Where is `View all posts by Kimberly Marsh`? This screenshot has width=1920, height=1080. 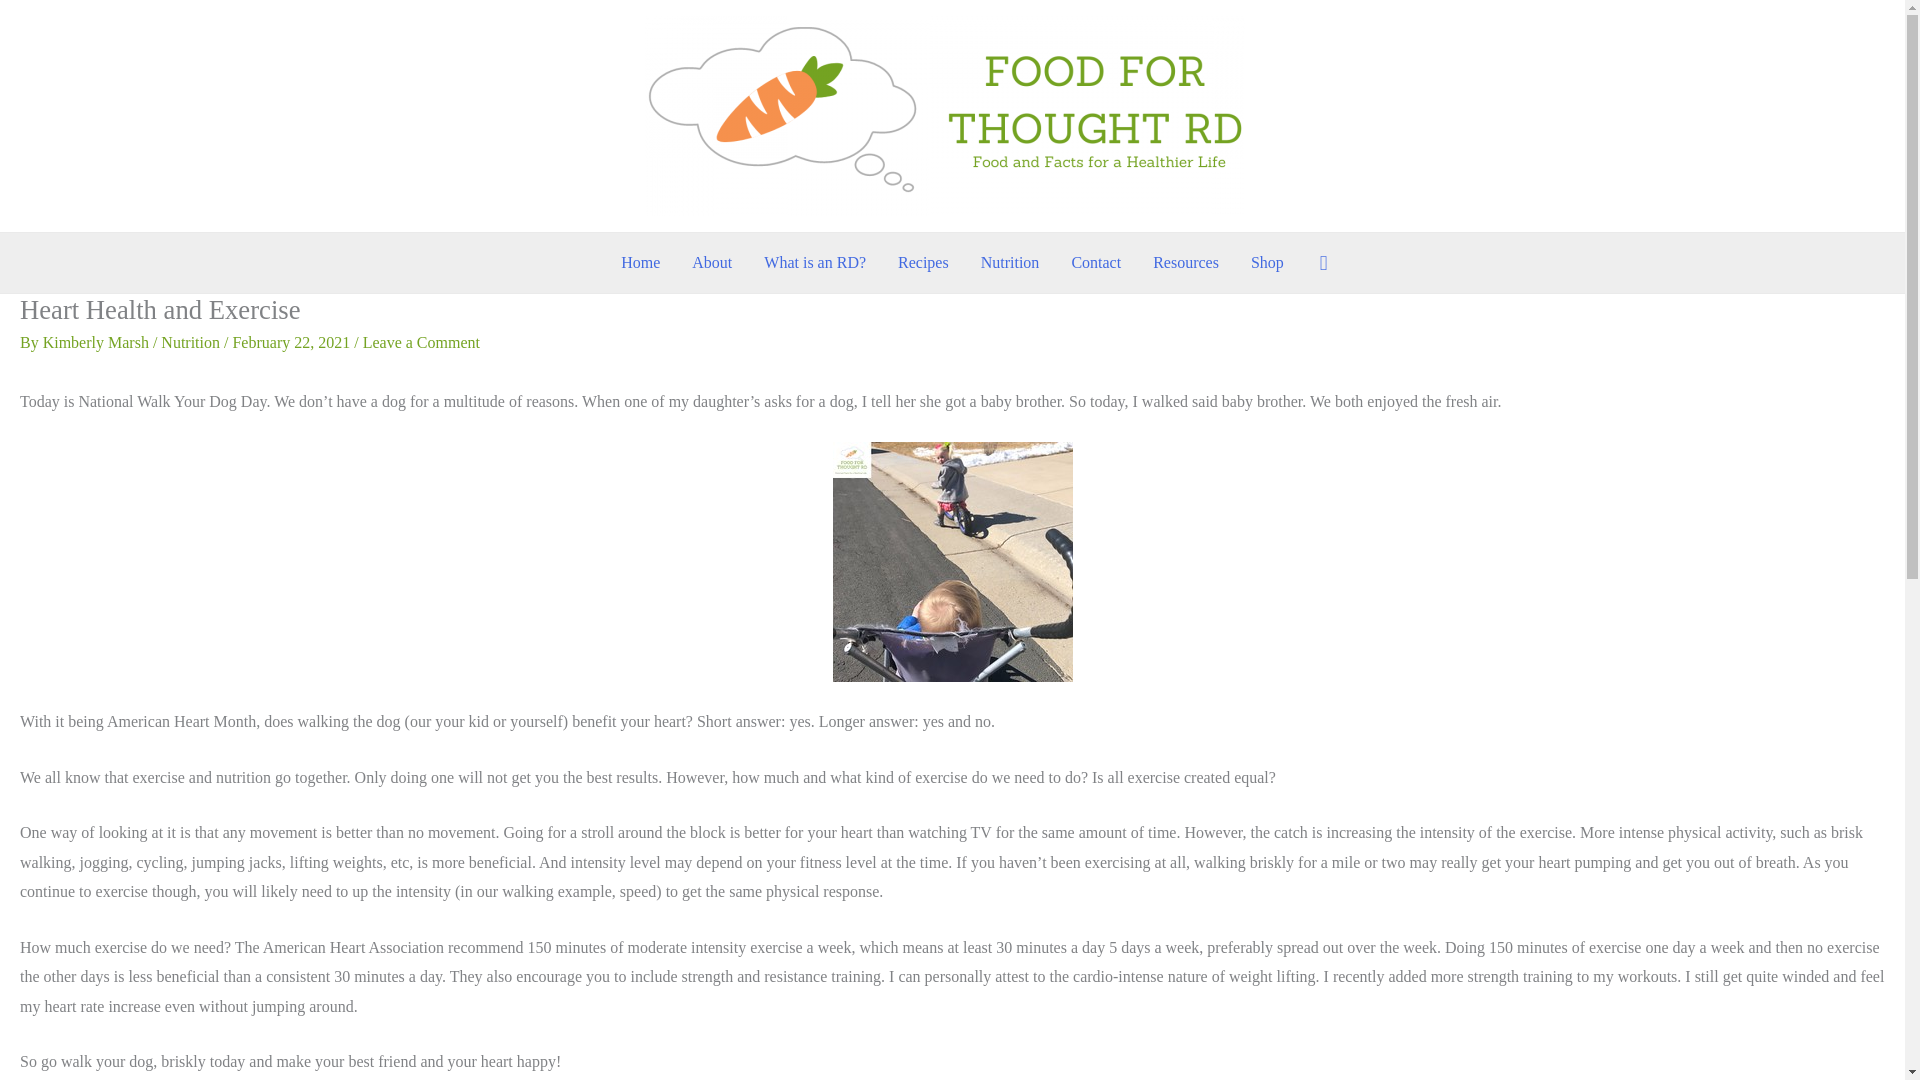
View all posts by Kimberly Marsh is located at coordinates (98, 342).